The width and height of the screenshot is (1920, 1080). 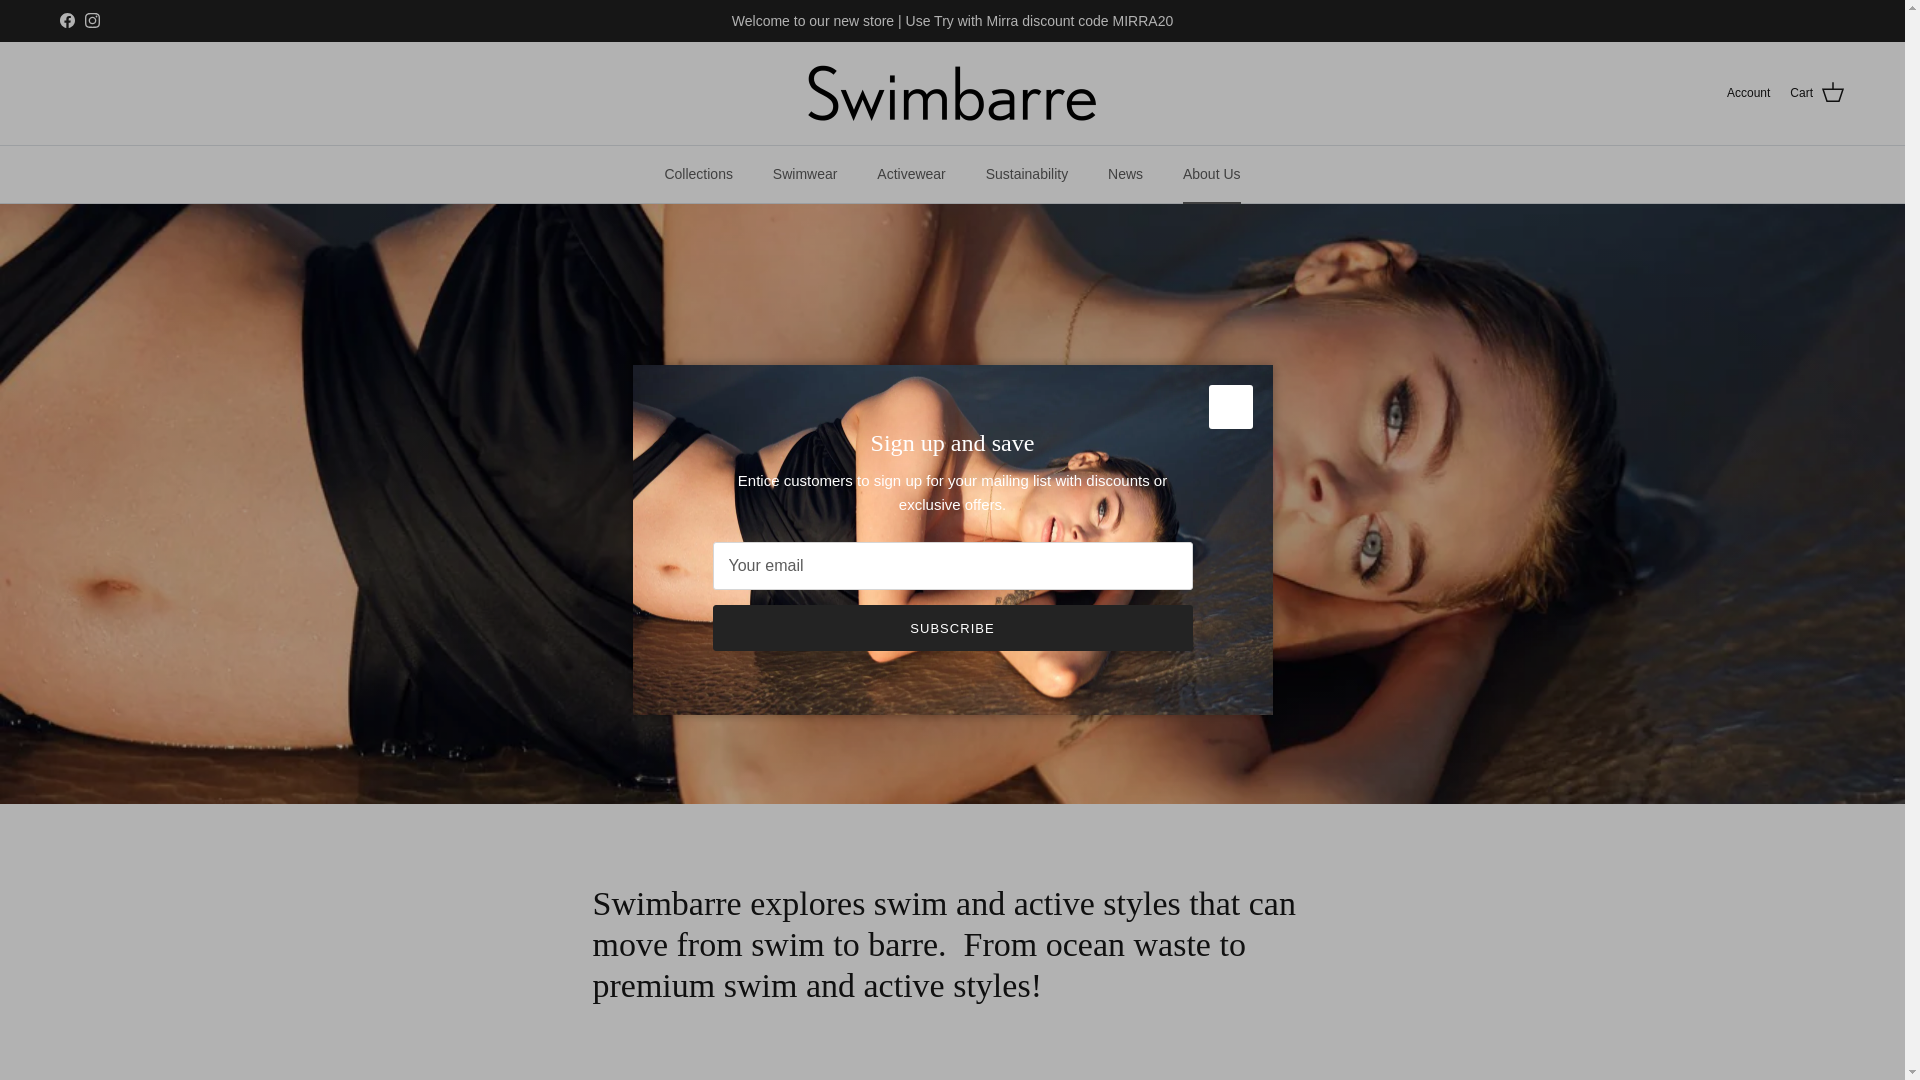 What do you see at coordinates (92, 20) in the screenshot?
I see `Instagram` at bounding box center [92, 20].